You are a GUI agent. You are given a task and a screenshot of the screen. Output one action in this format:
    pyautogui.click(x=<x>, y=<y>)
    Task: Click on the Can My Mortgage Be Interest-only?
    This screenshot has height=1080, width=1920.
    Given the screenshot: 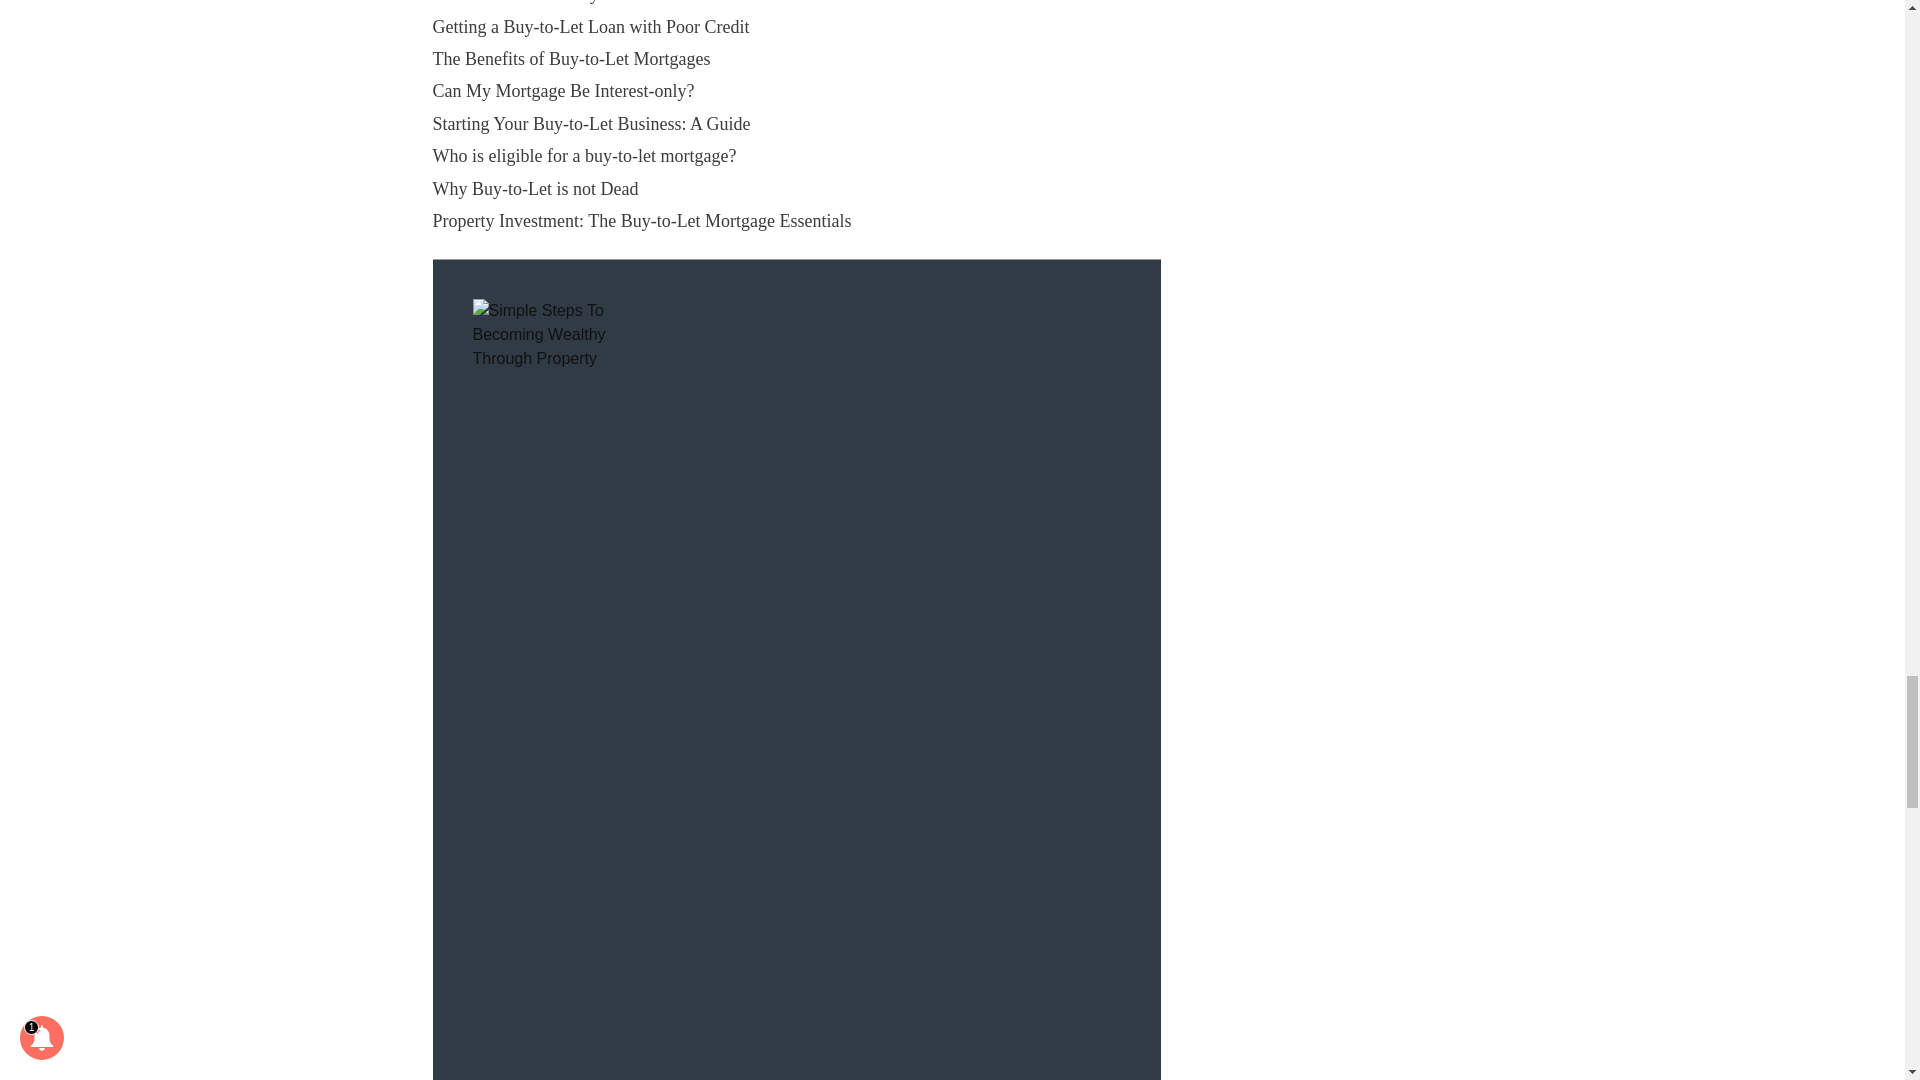 What is the action you would take?
    pyautogui.click(x=562, y=91)
    